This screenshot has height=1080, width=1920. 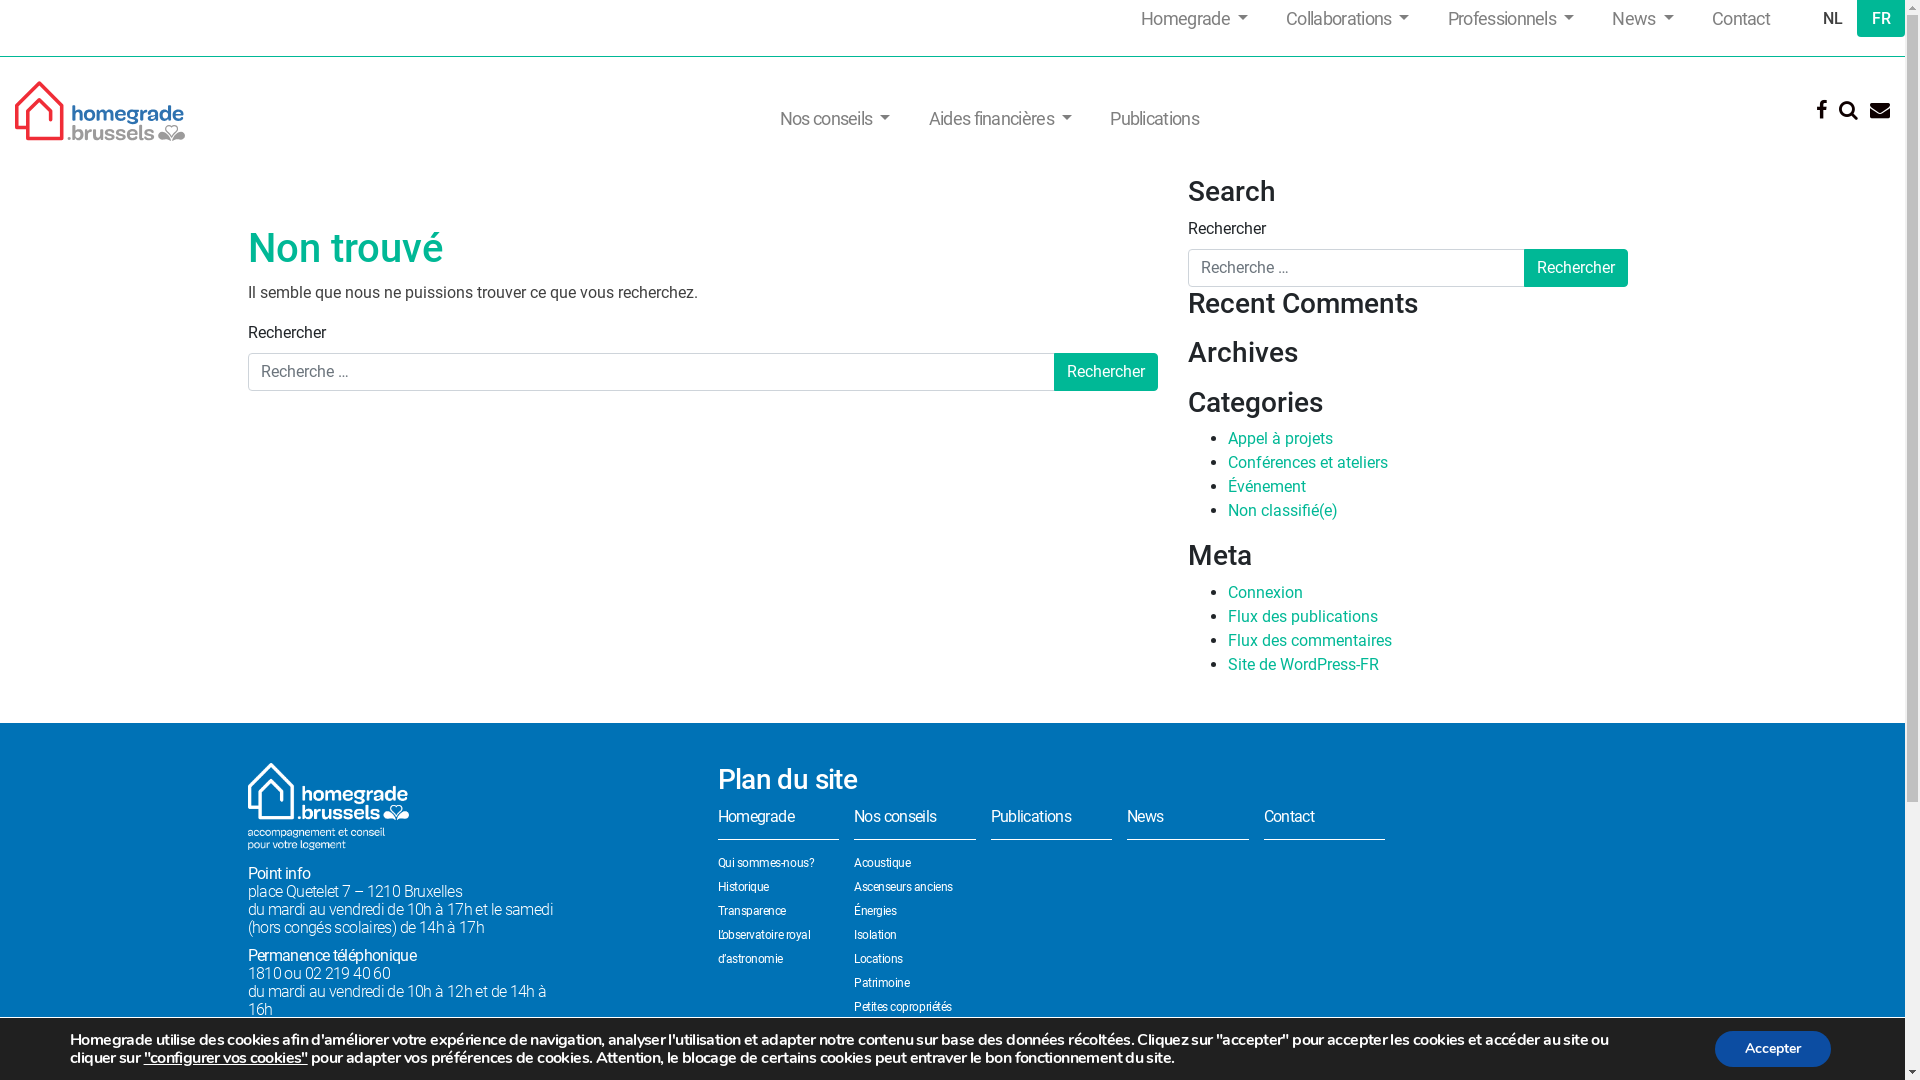 I want to click on Homegrade, so click(x=779, y=822).